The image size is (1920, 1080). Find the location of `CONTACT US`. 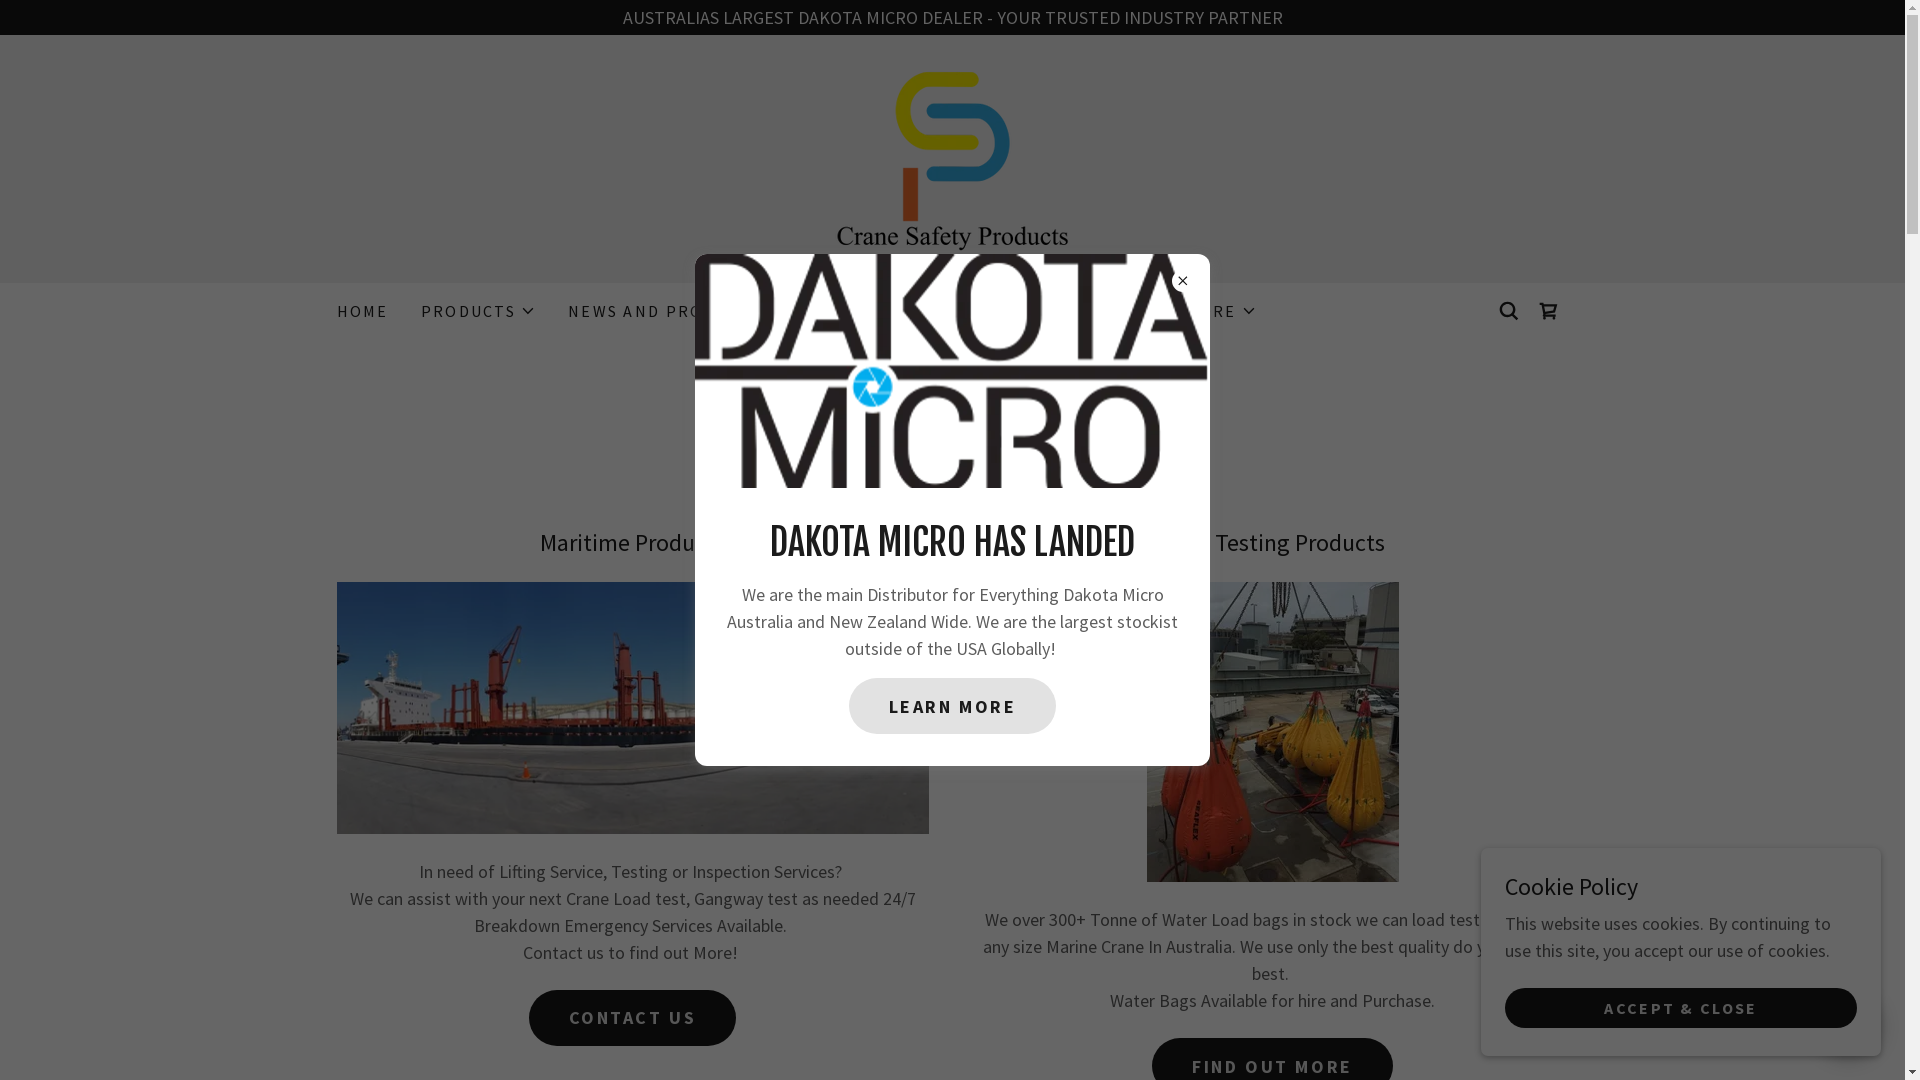

CONTACT US is located at coordinates (1098, 311).